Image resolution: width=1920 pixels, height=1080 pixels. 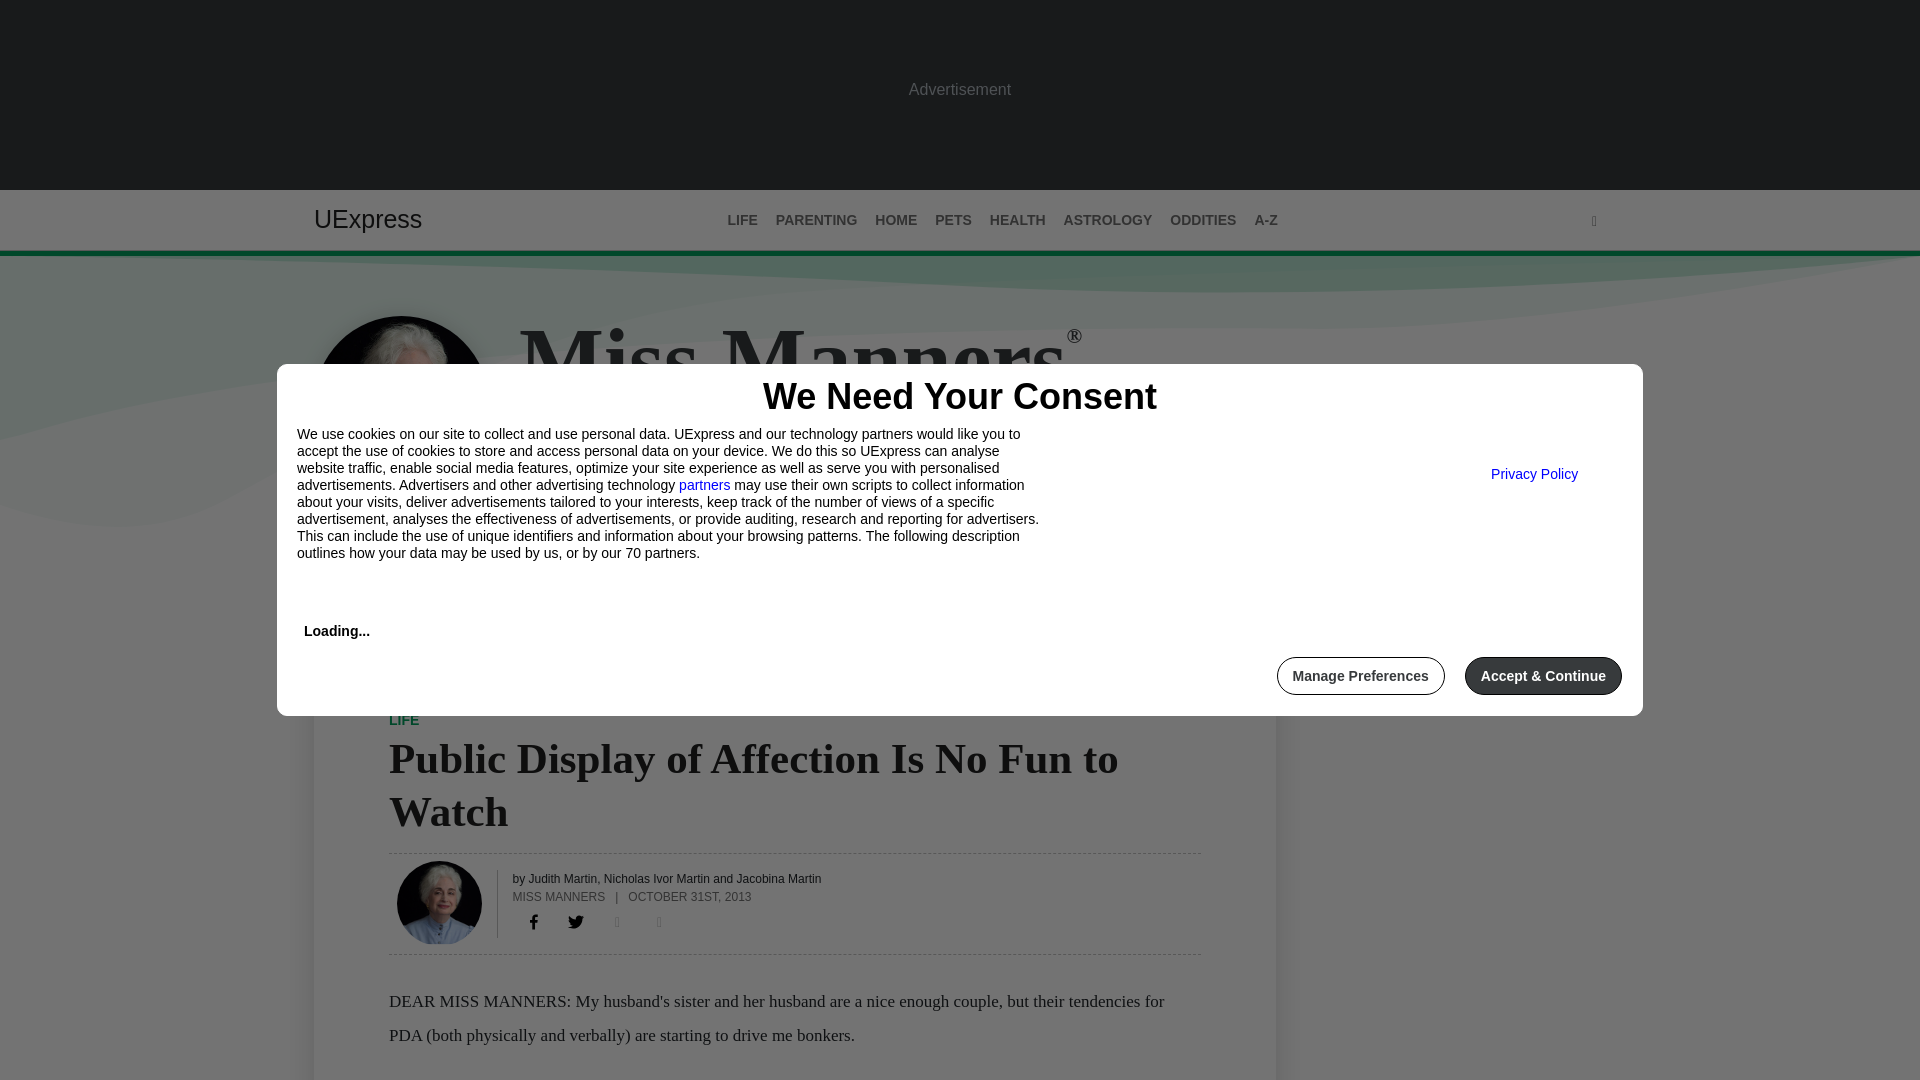 I want to click on Archives, so click(x=489, y=568).